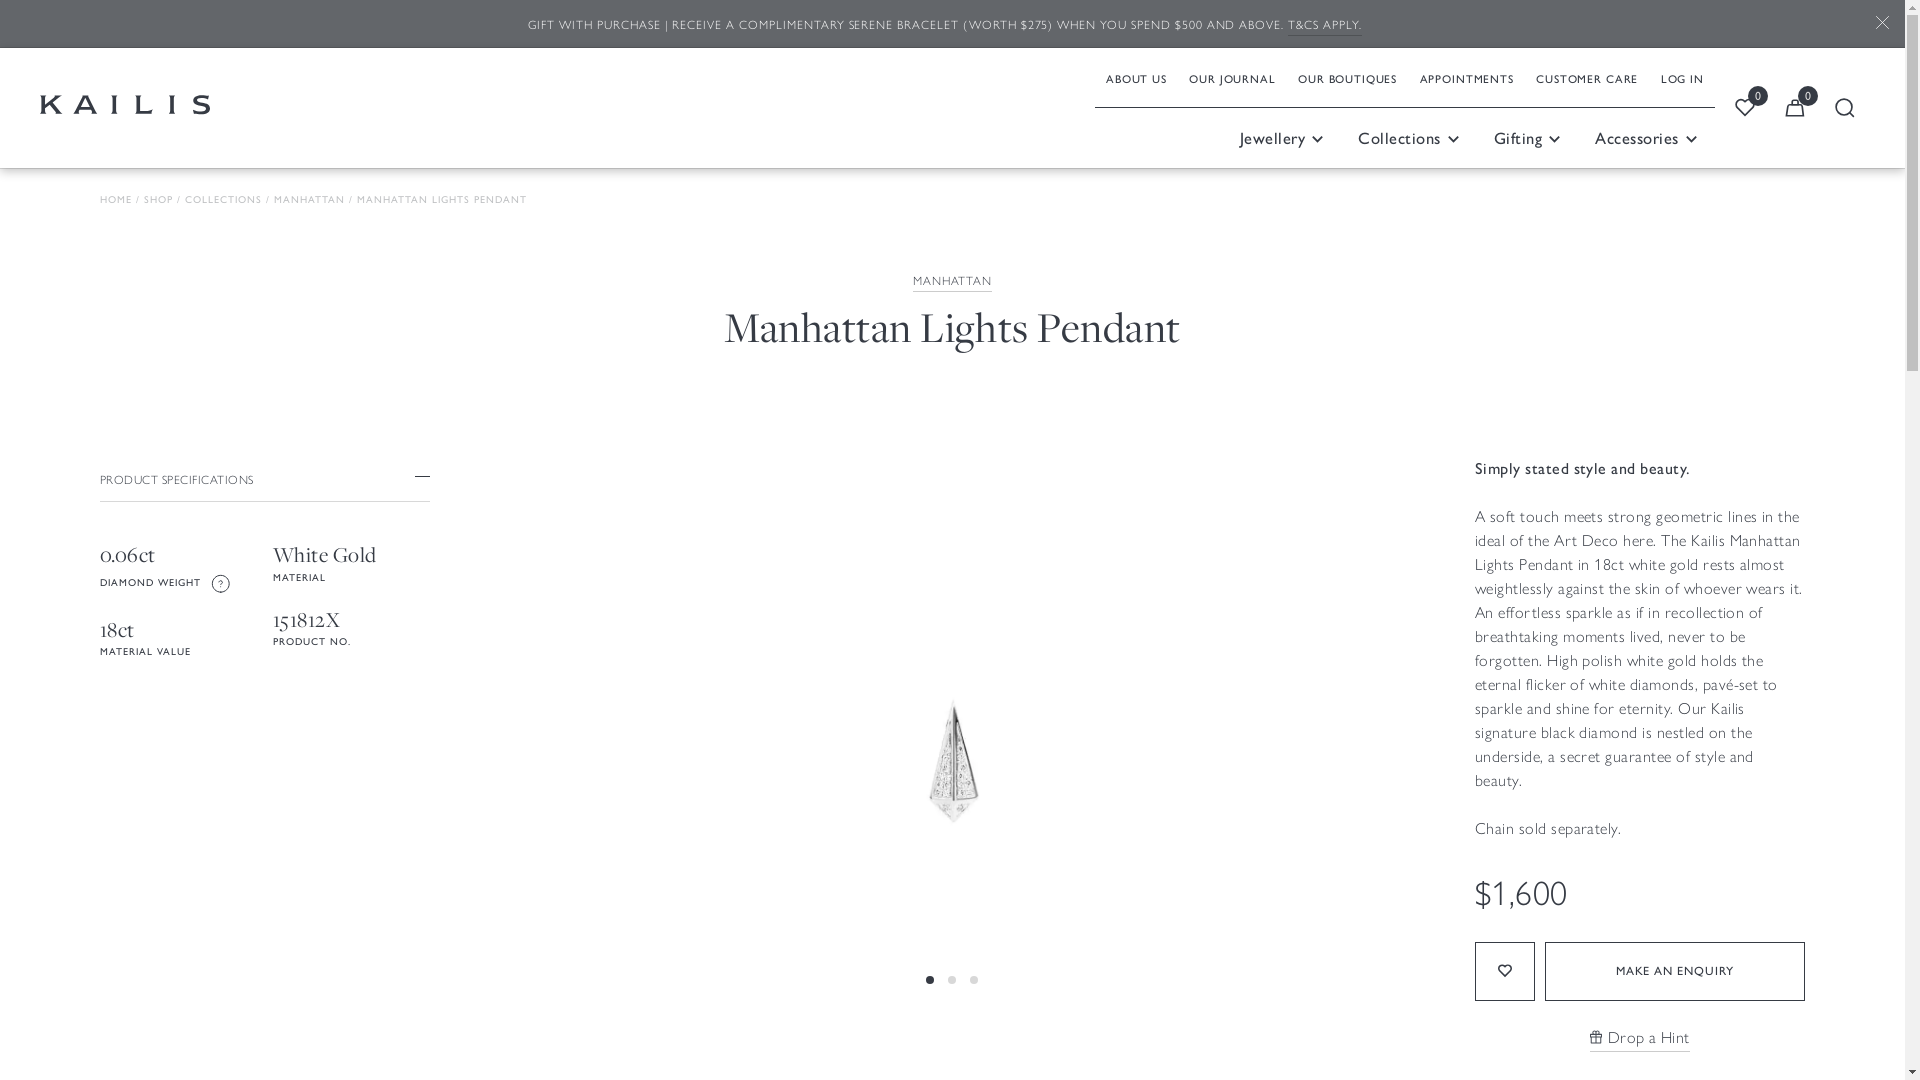  Describe the element at coordinates (1640, 1038) in the screenshot. I see `Drop a Hint` at that location.